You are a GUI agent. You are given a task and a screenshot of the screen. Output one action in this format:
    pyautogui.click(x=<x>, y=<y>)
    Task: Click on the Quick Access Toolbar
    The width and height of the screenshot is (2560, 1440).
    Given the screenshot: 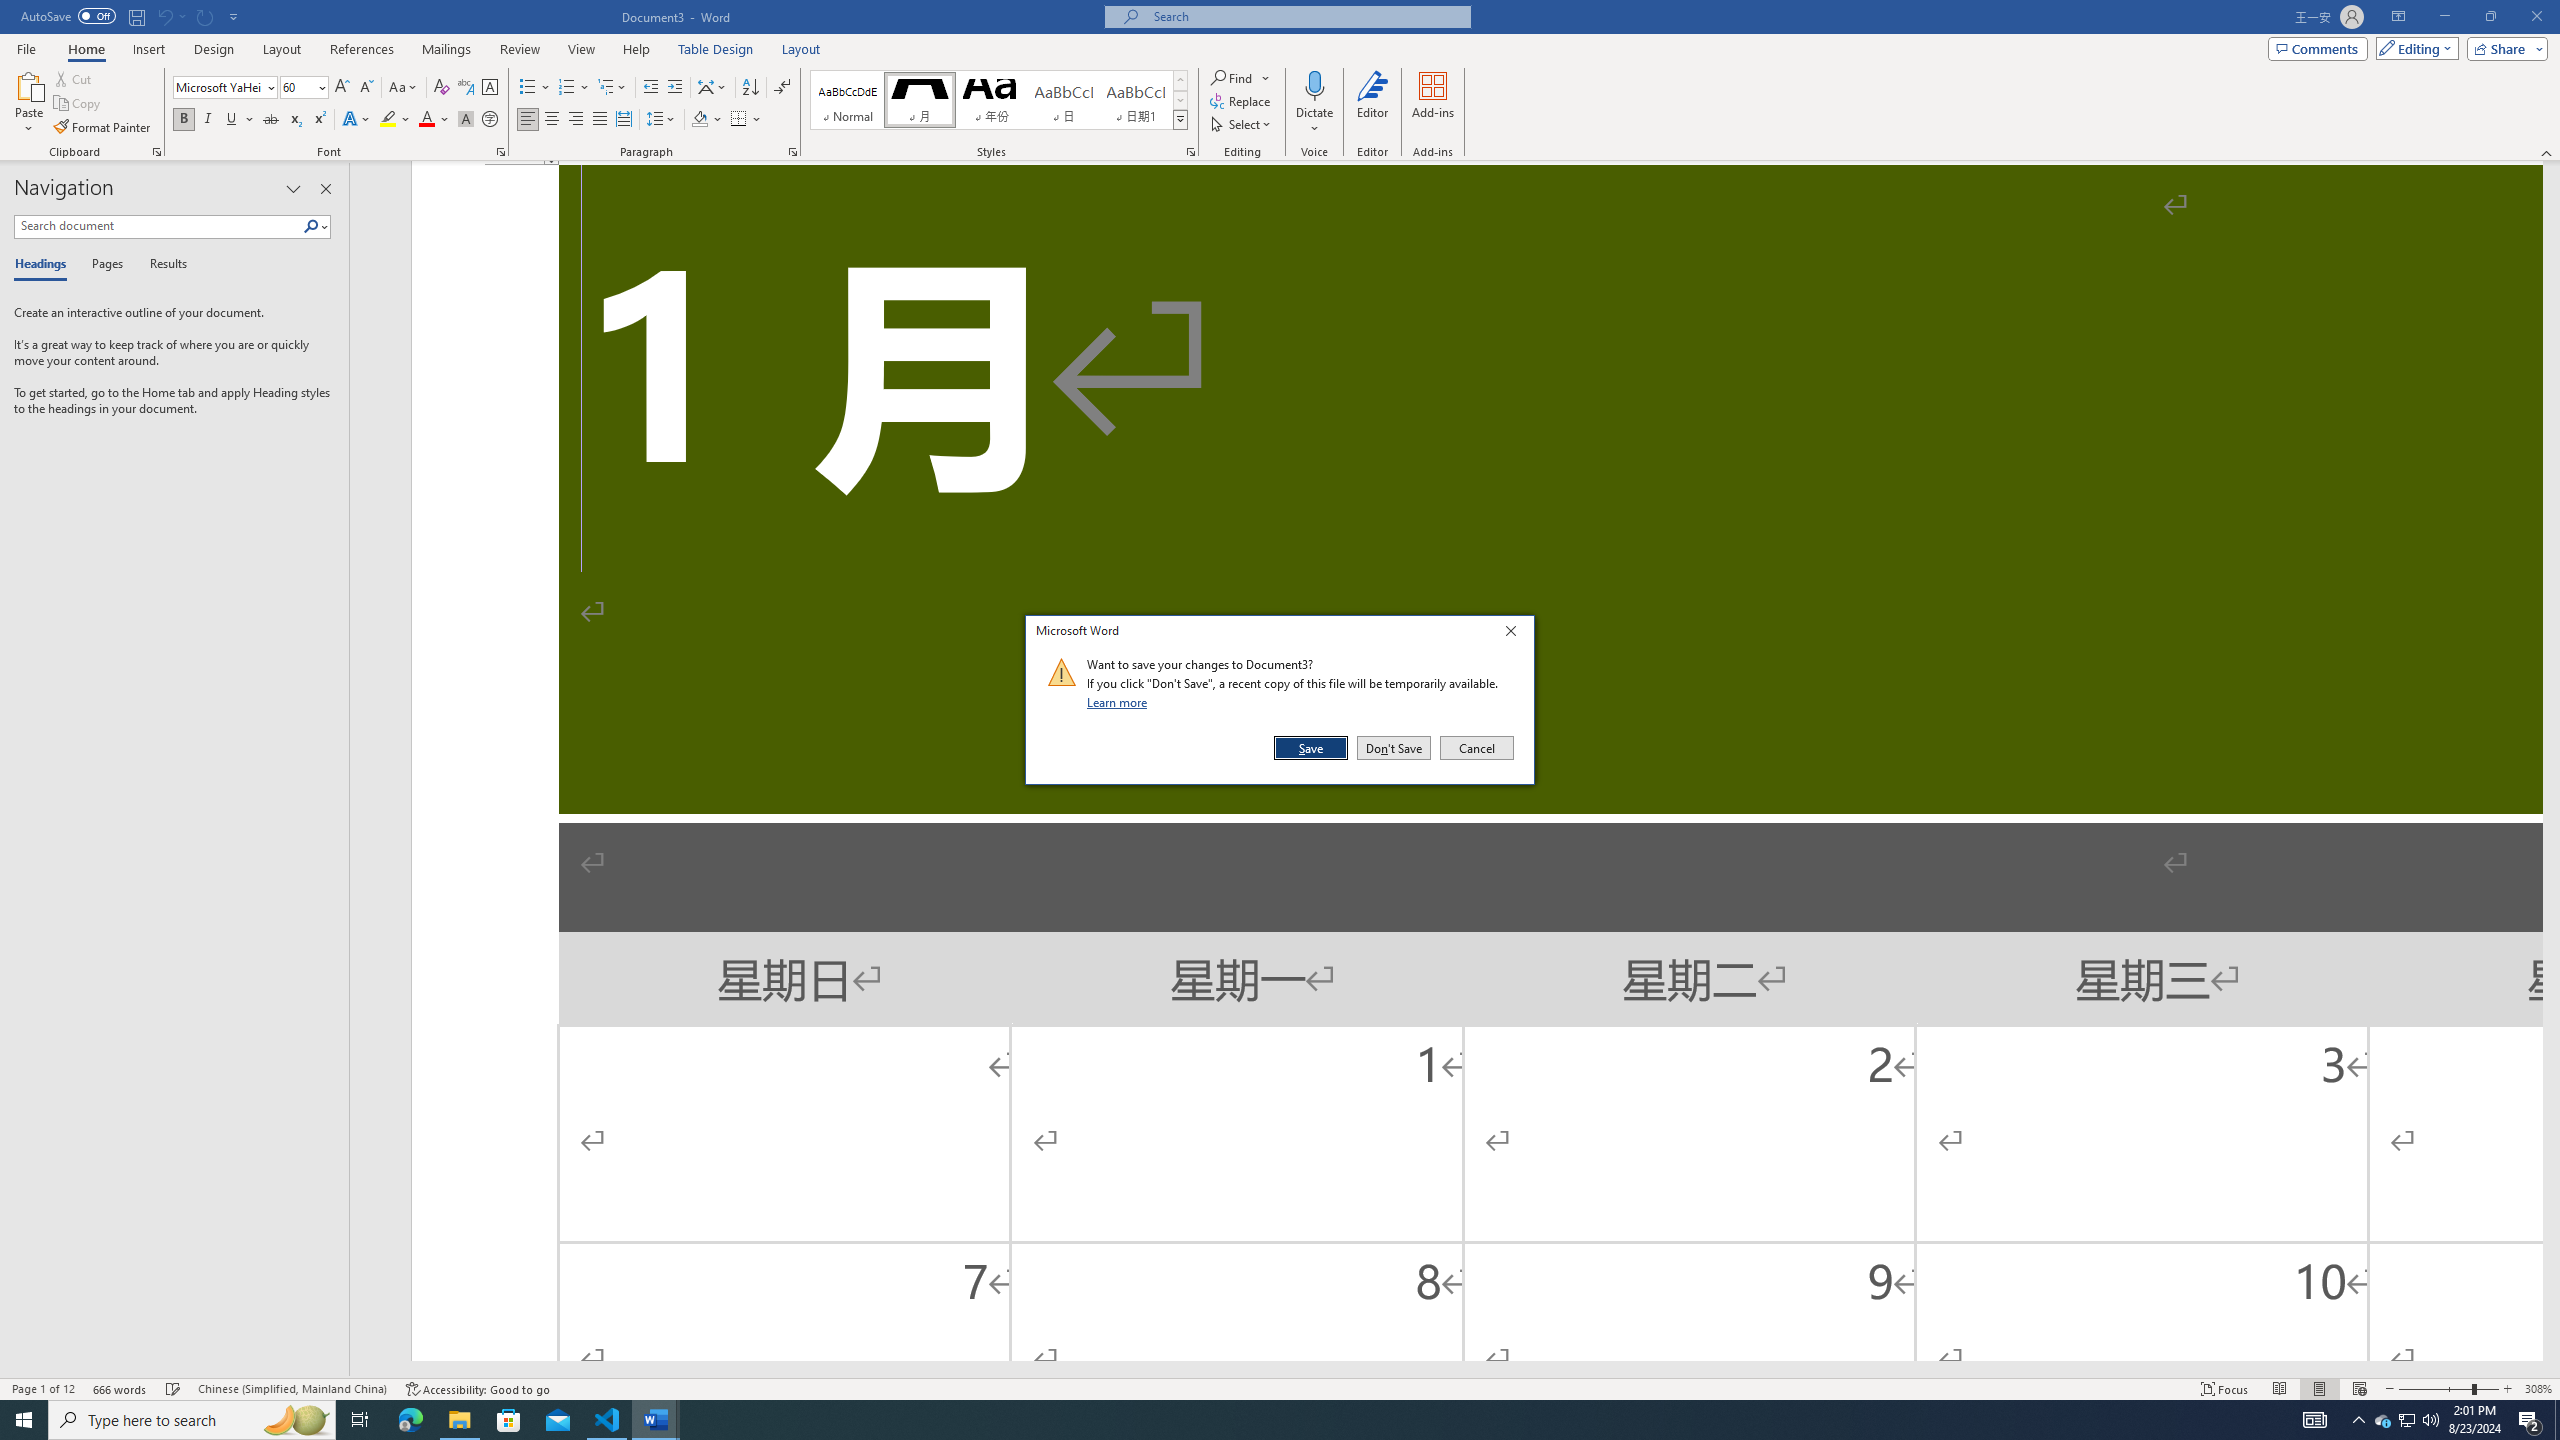 What is the action you would take?
    pyautogui.click(x=132, y=17)
    